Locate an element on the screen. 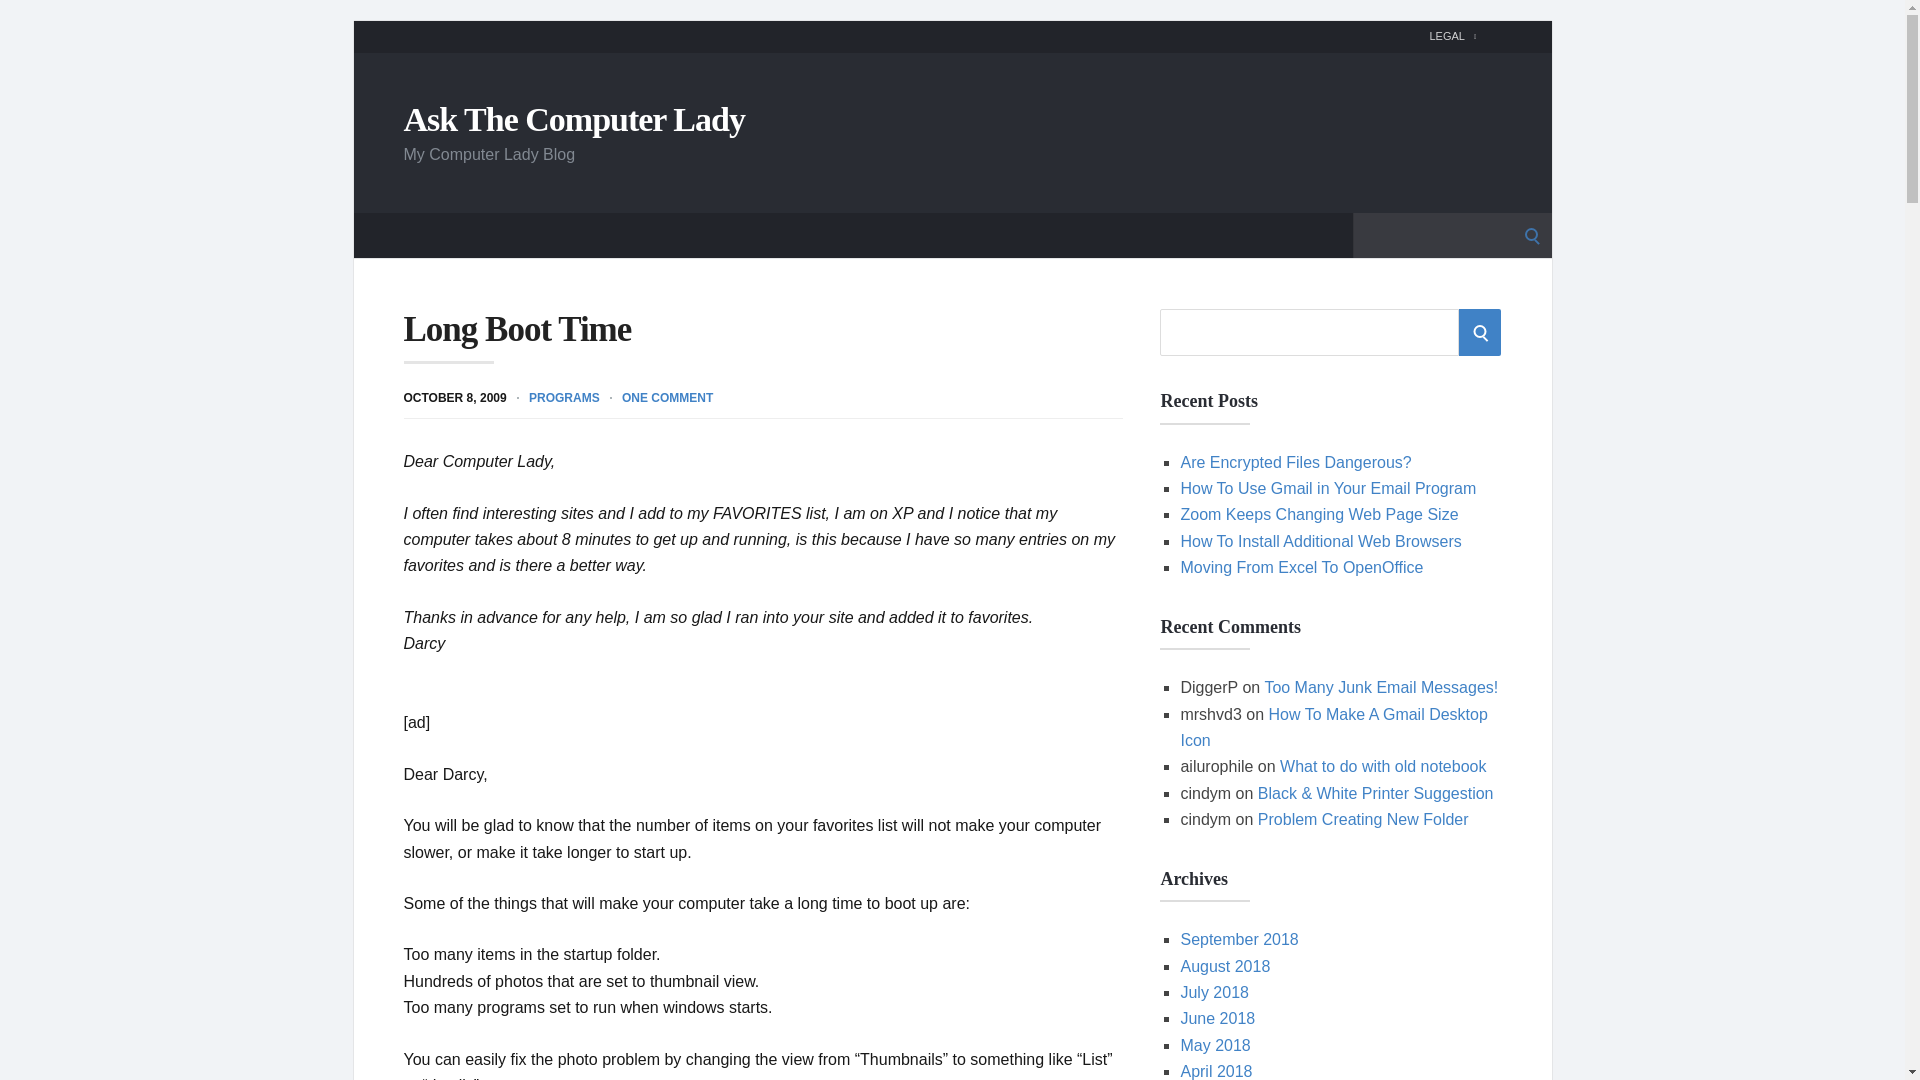  How To Use Gmail in Your Email Program is located at coordinates (1328, 488).